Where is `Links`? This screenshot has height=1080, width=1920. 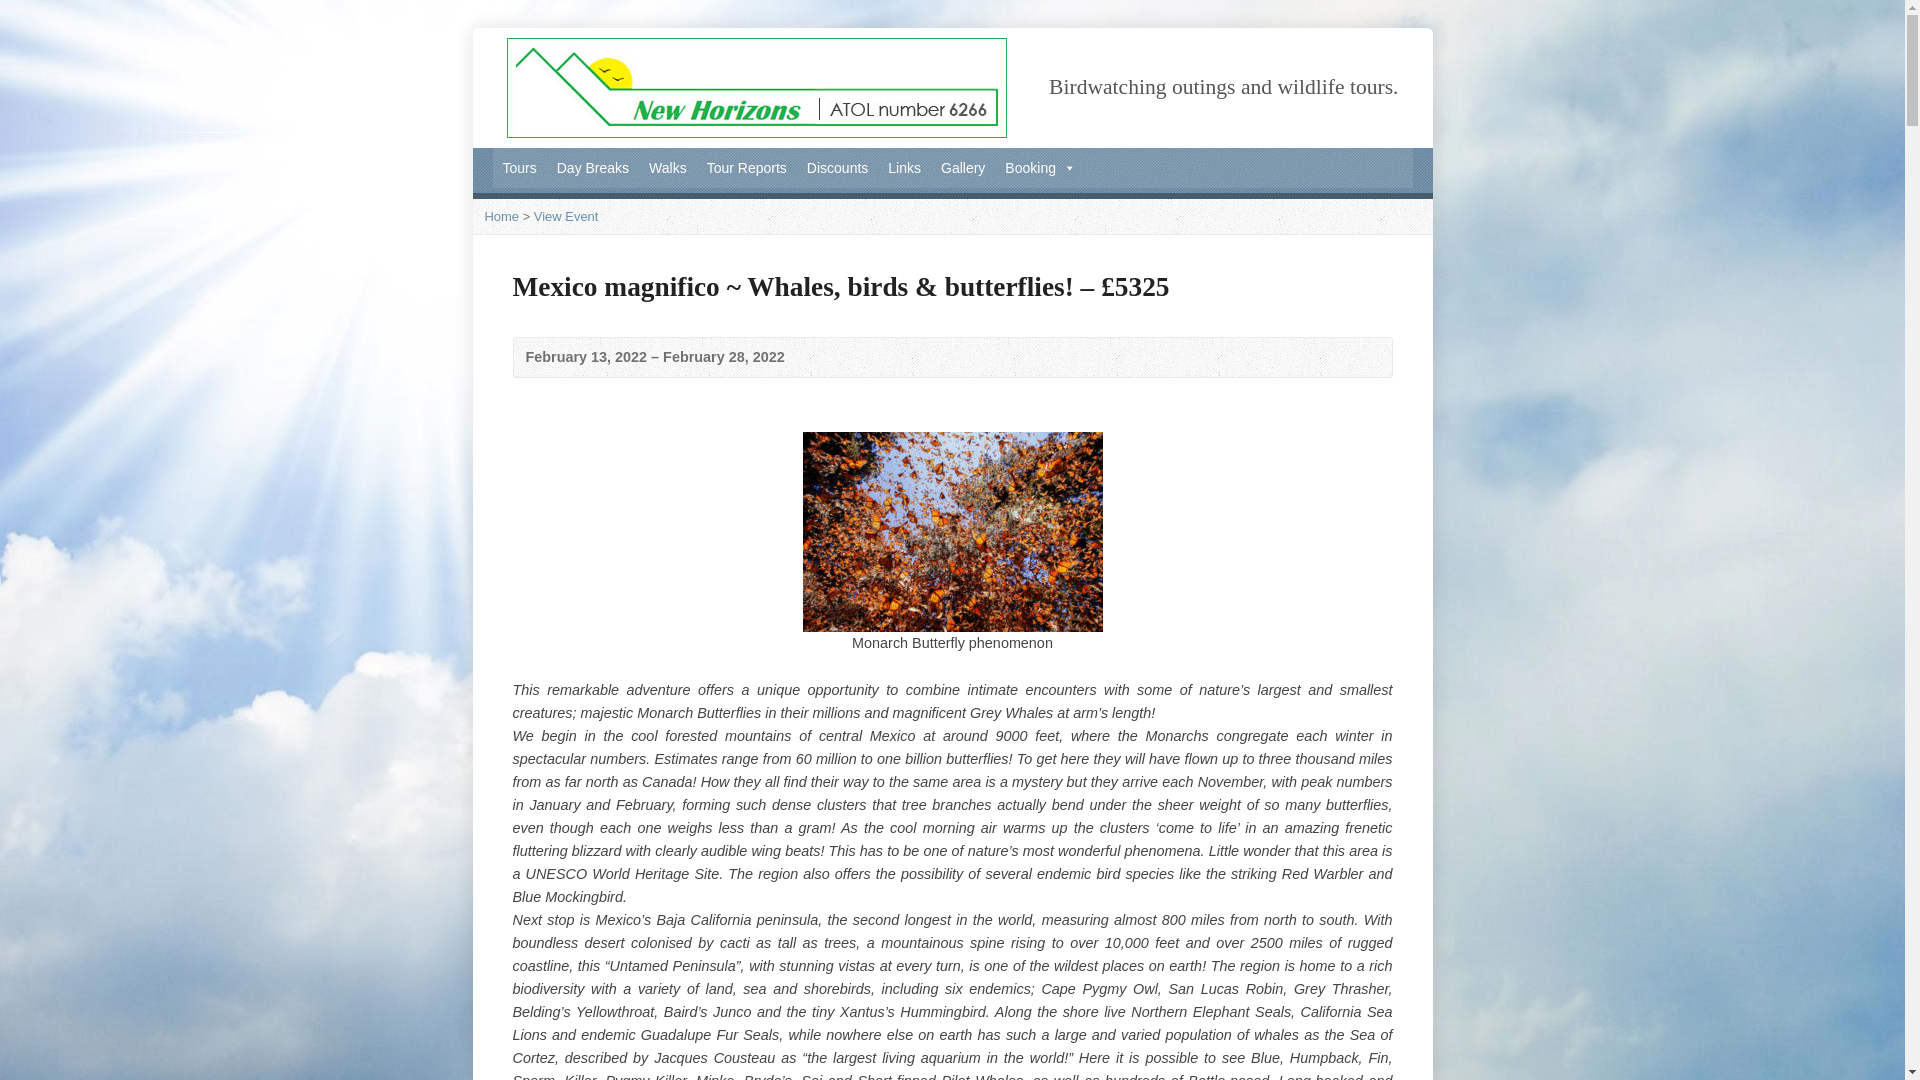 Links is located at coordinates (904, 167).